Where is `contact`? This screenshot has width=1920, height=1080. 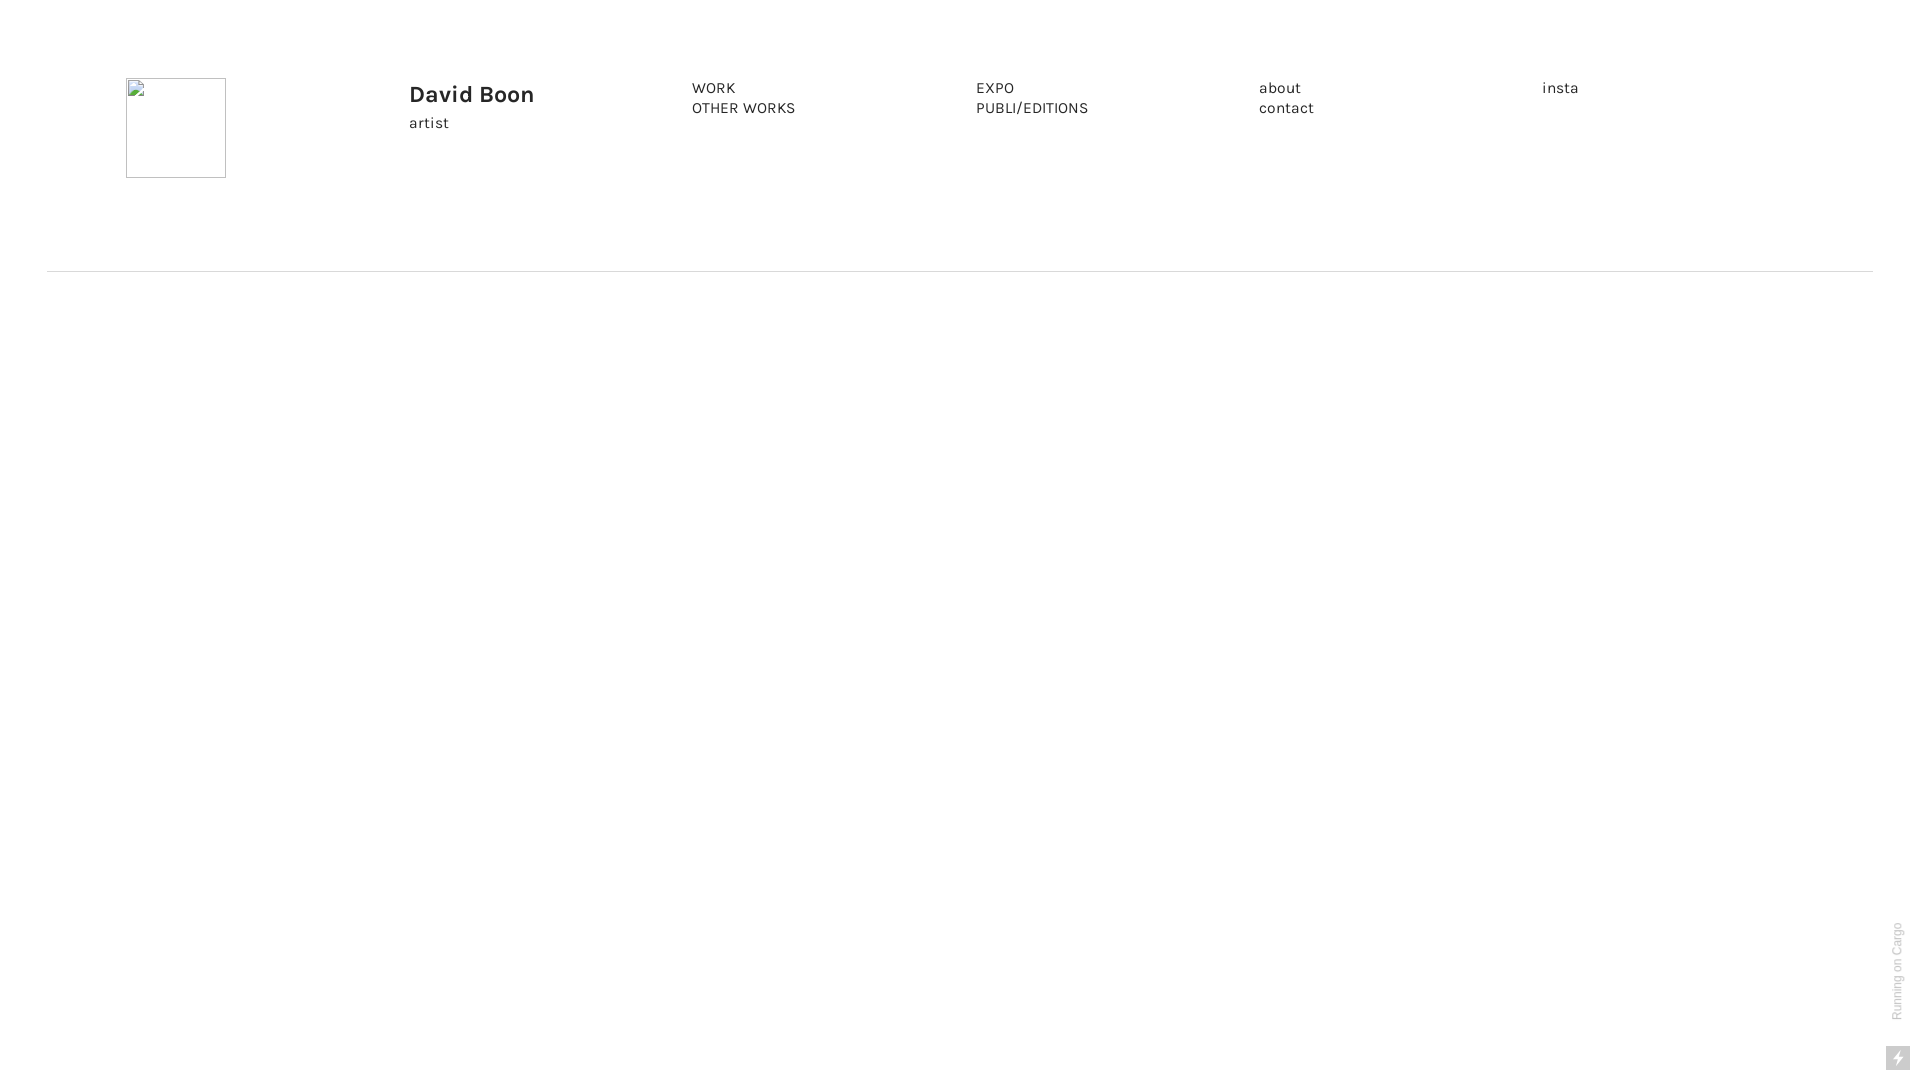 contact is located at coordinates (1286, 109).